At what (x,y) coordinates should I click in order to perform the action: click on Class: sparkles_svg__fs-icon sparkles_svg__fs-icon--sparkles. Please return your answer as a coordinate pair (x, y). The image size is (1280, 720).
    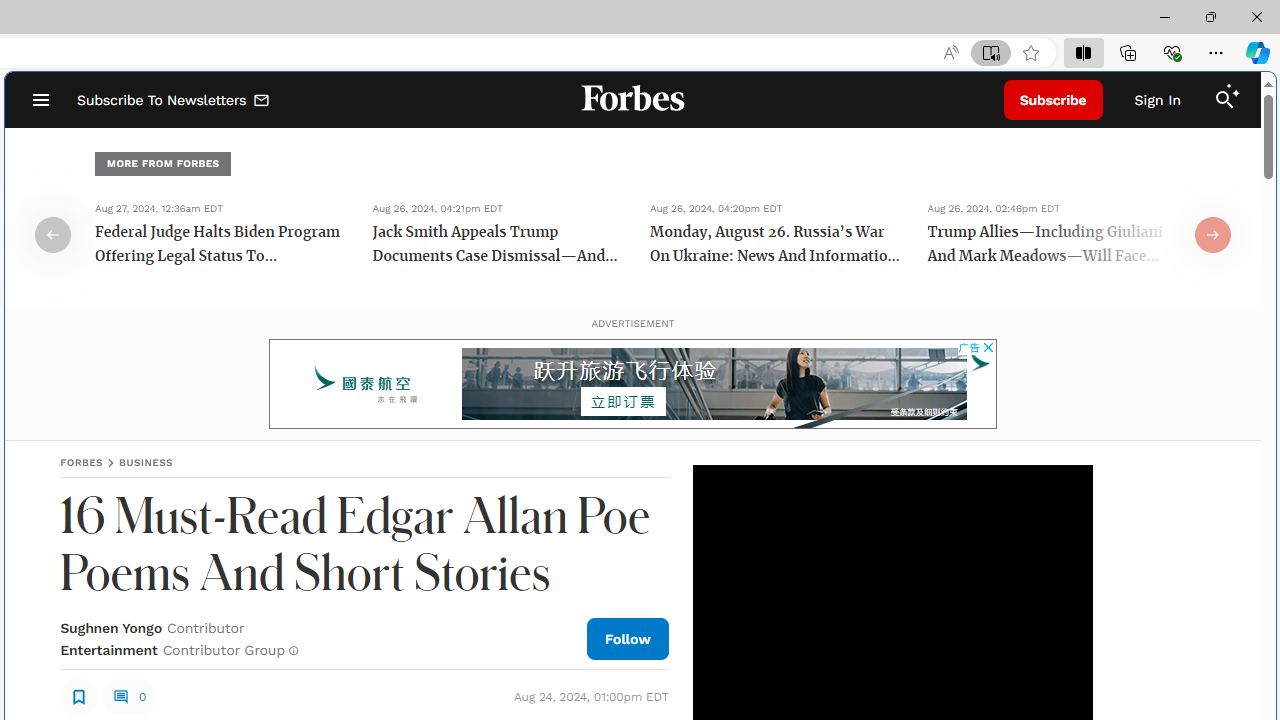
    Looking at the image, I should click on (1233, 91).